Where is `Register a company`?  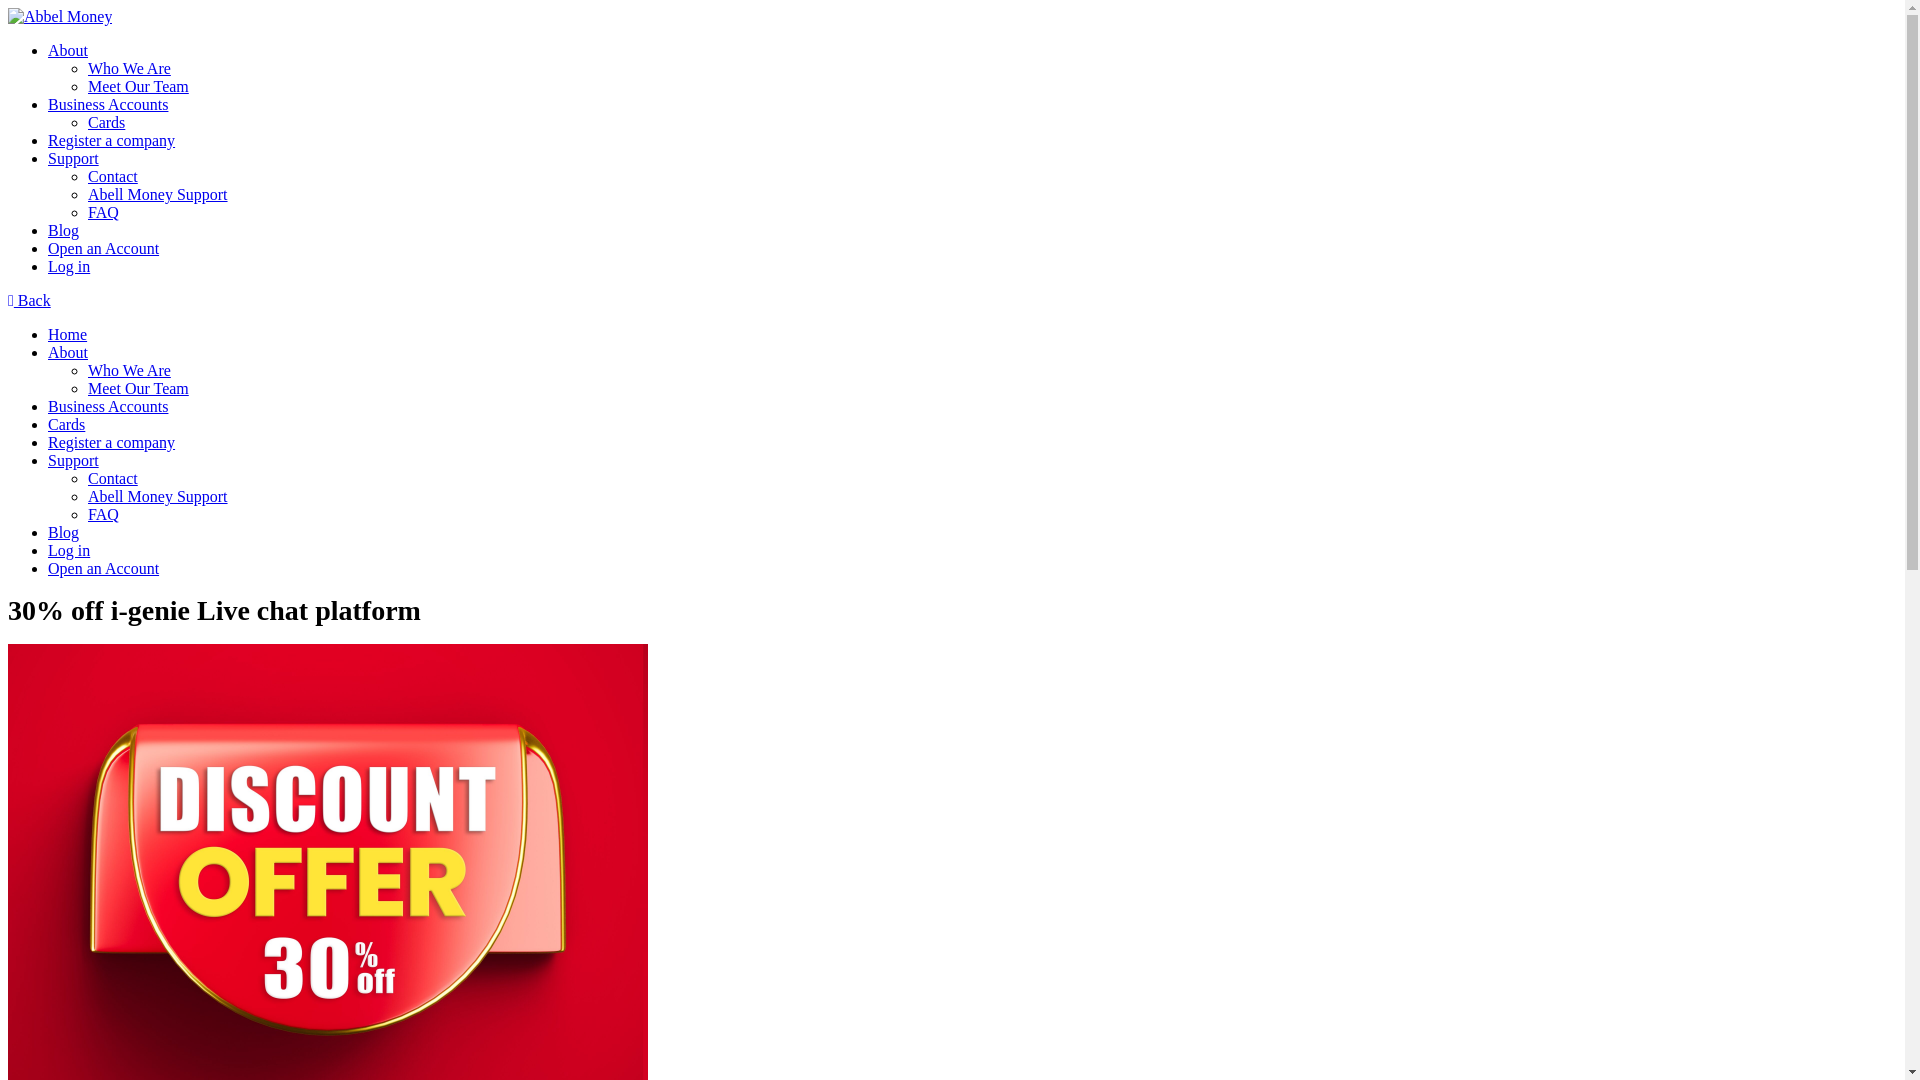 Register a company is located at coordinates (111, 442).